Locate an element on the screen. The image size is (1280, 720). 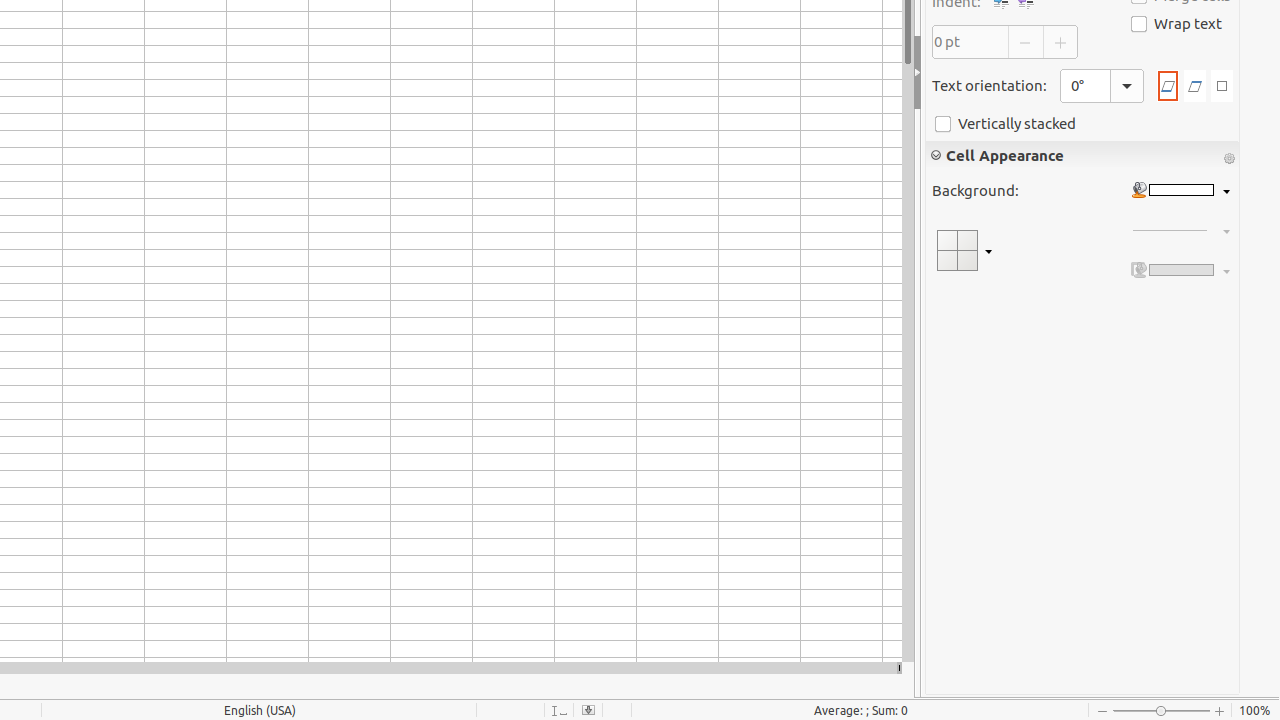
Vertically stacked is located at coordinates (1083, 124).